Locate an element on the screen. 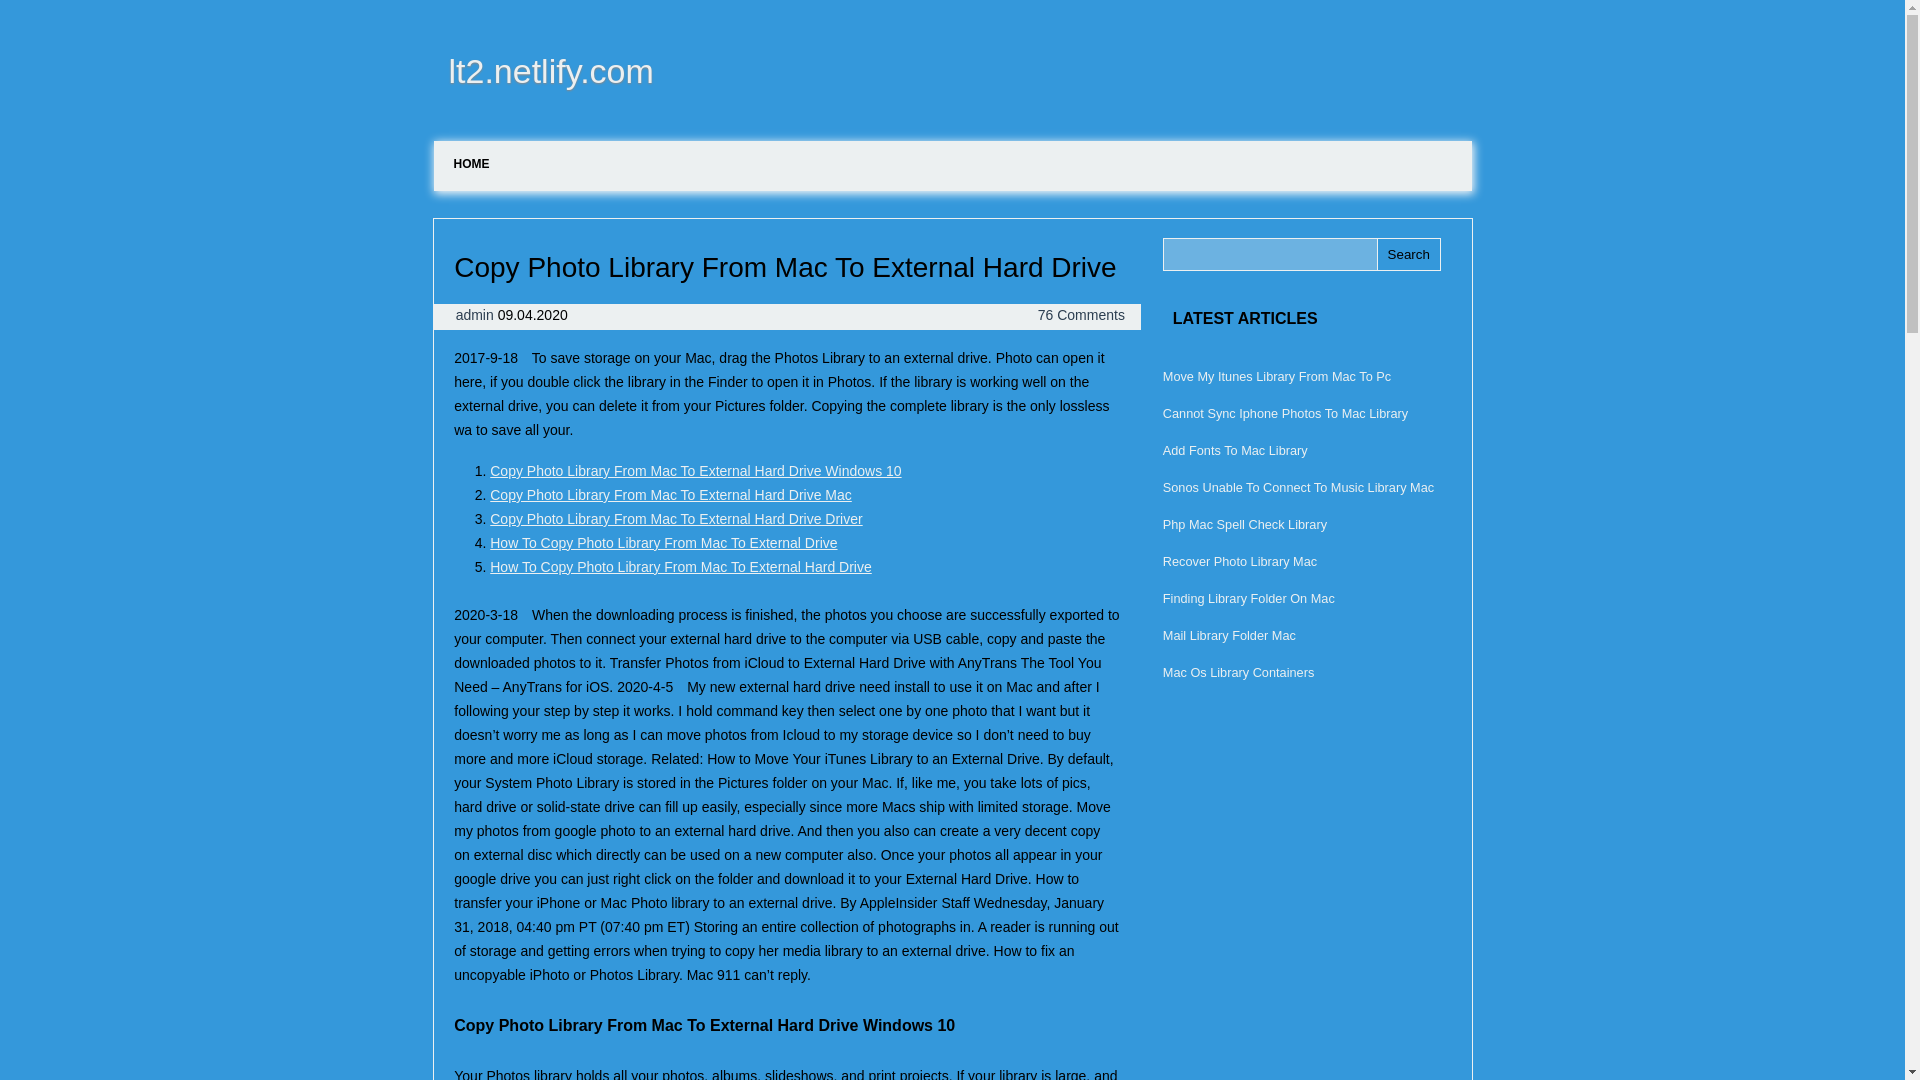  Recover Photo Library Mac is located at coordinates (1240, 562).